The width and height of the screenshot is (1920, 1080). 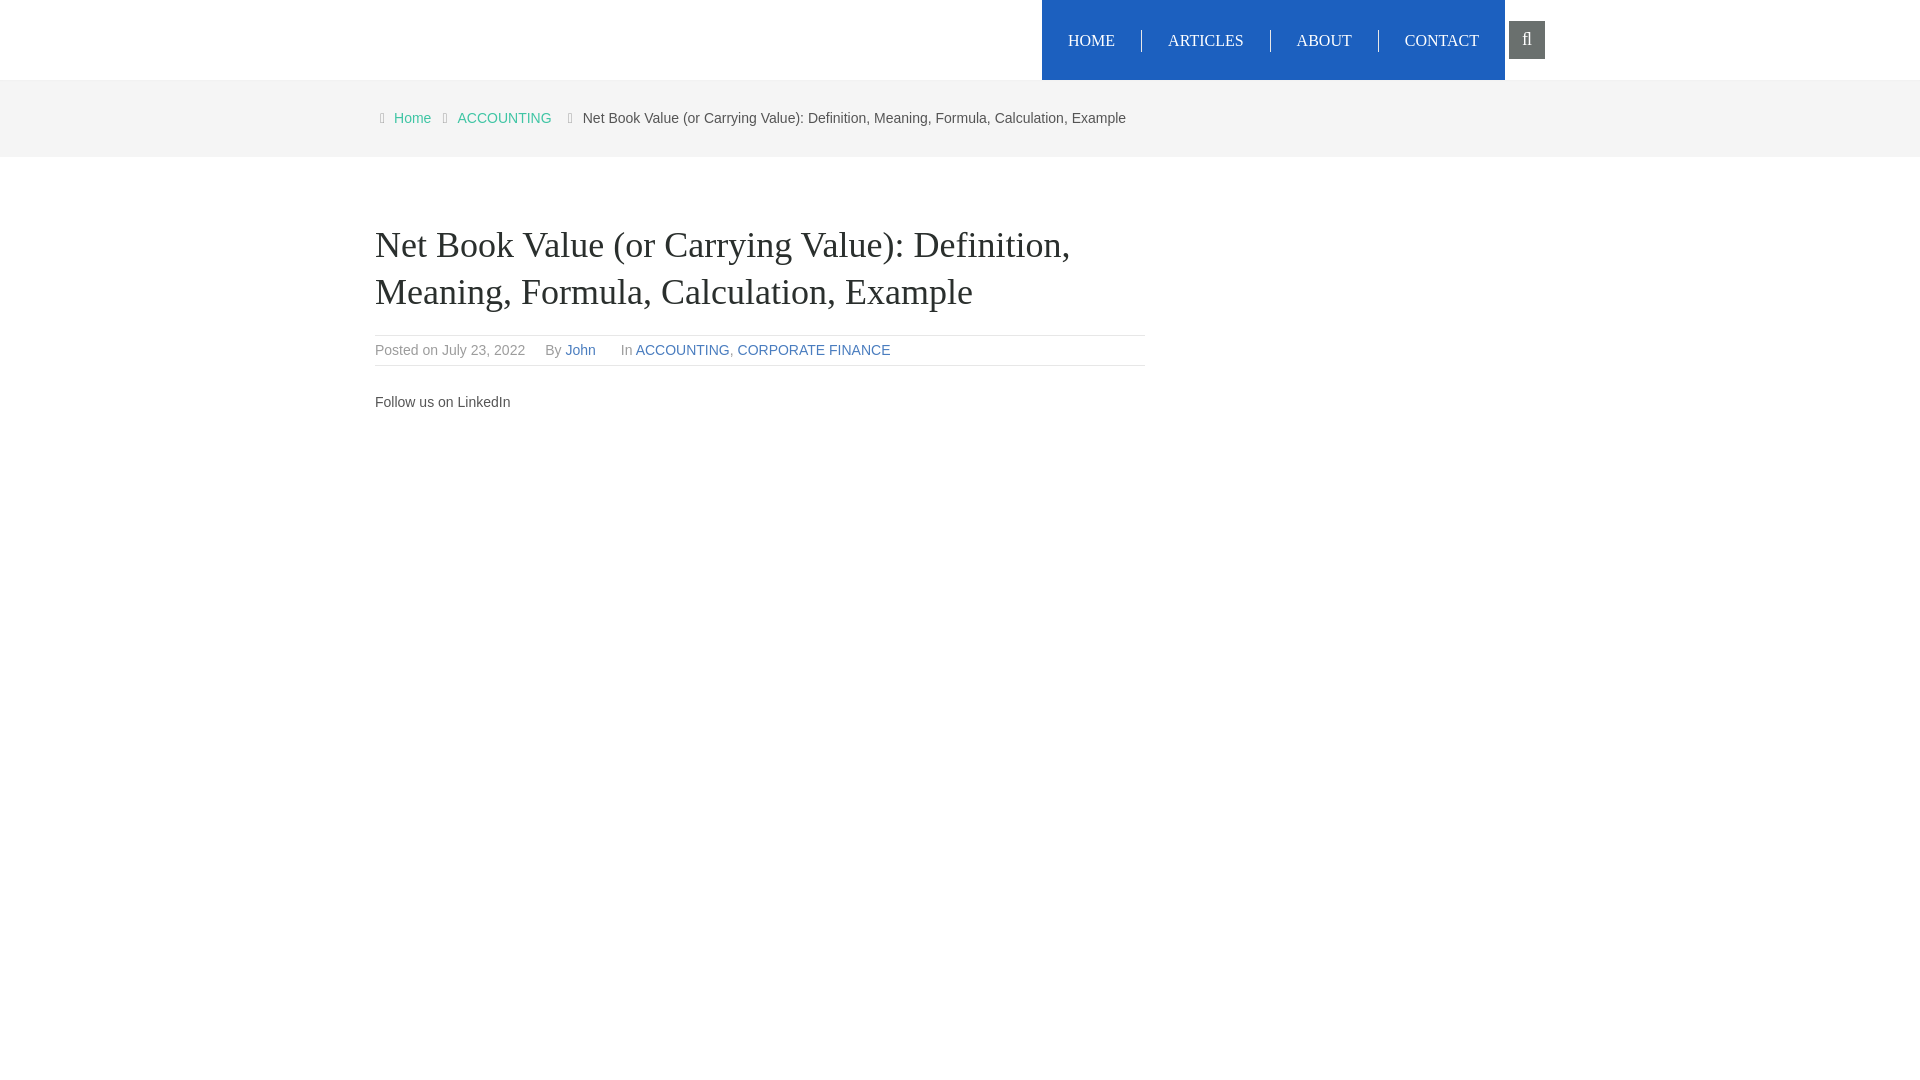 What do you see at coordinates (648, 34) in the screenshot?
I see `HARBOURFRONT TECHNOLOGIES` at bounding box center [648, 34].